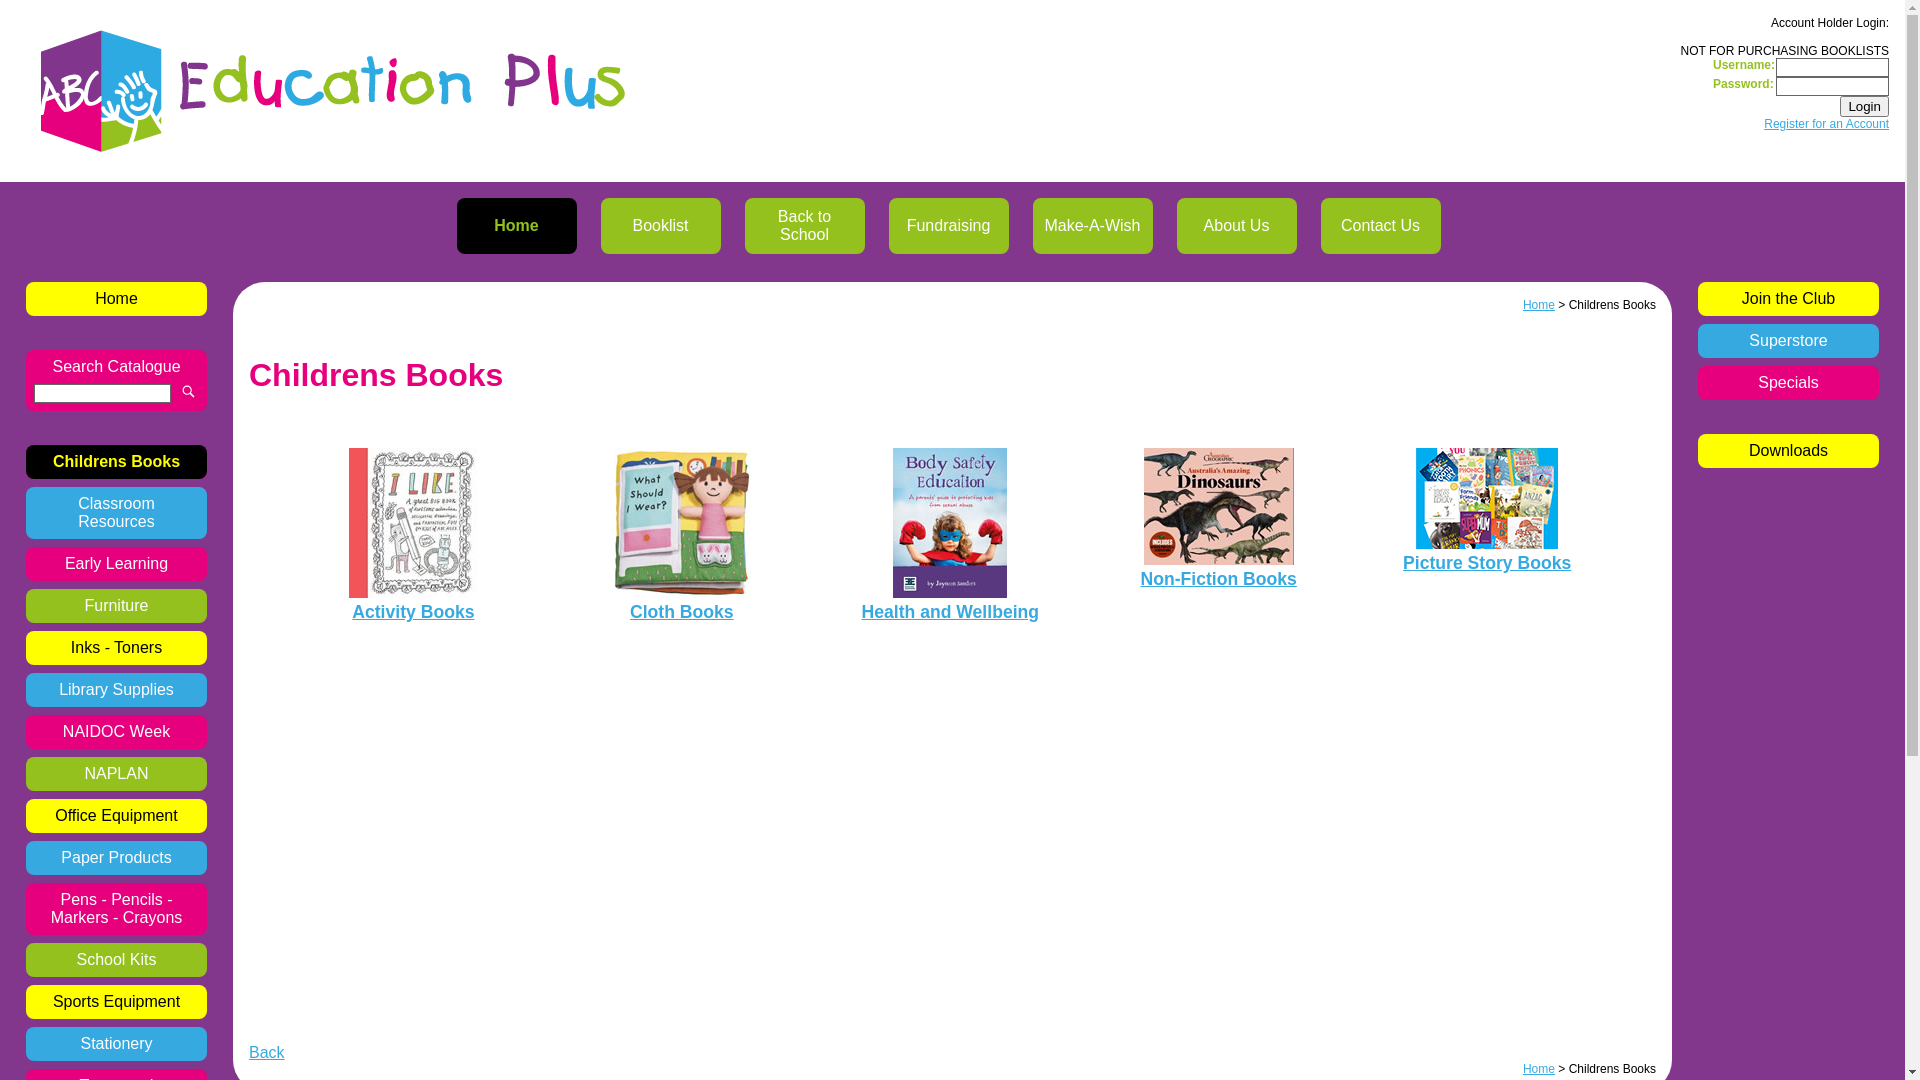  Describe the element at coordinates (116, 606) in the screenshot. I see `Furniture` at that location.